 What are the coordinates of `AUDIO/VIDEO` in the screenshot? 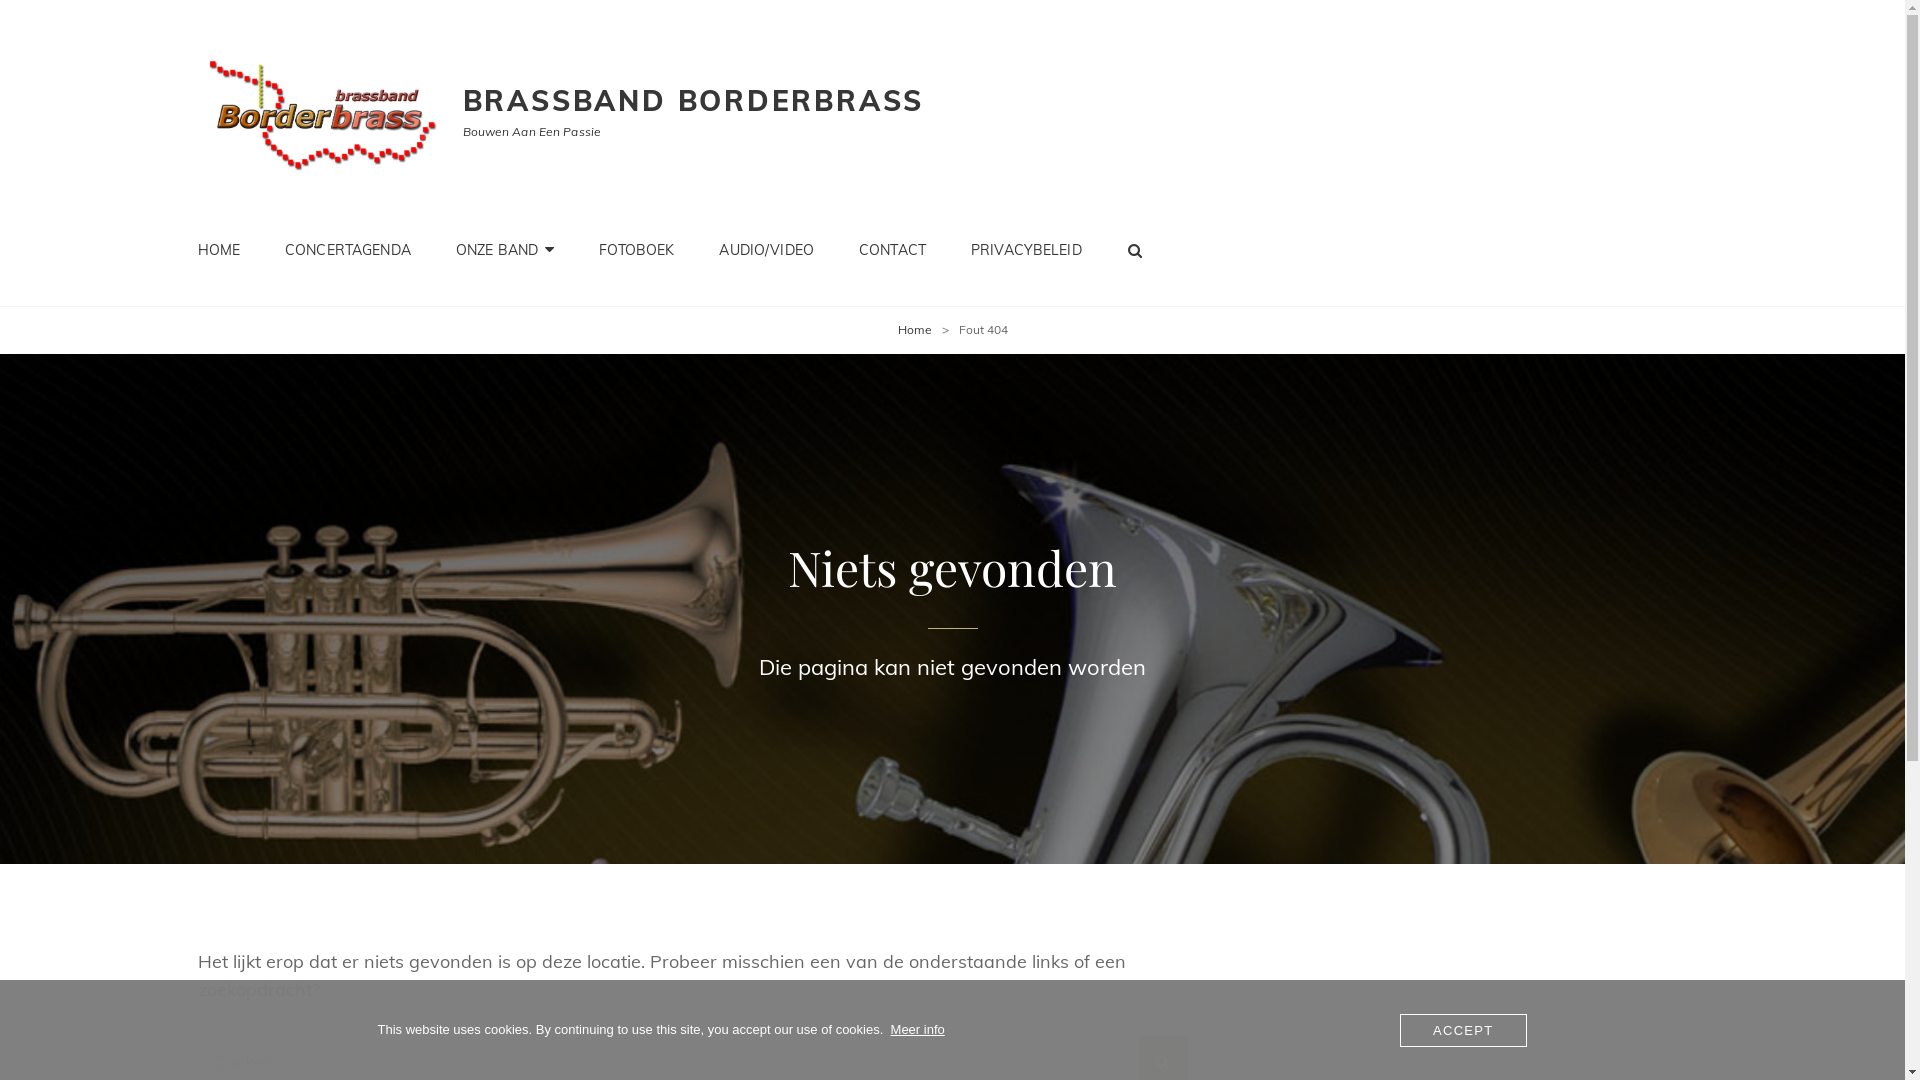 It's located at (766, 250).